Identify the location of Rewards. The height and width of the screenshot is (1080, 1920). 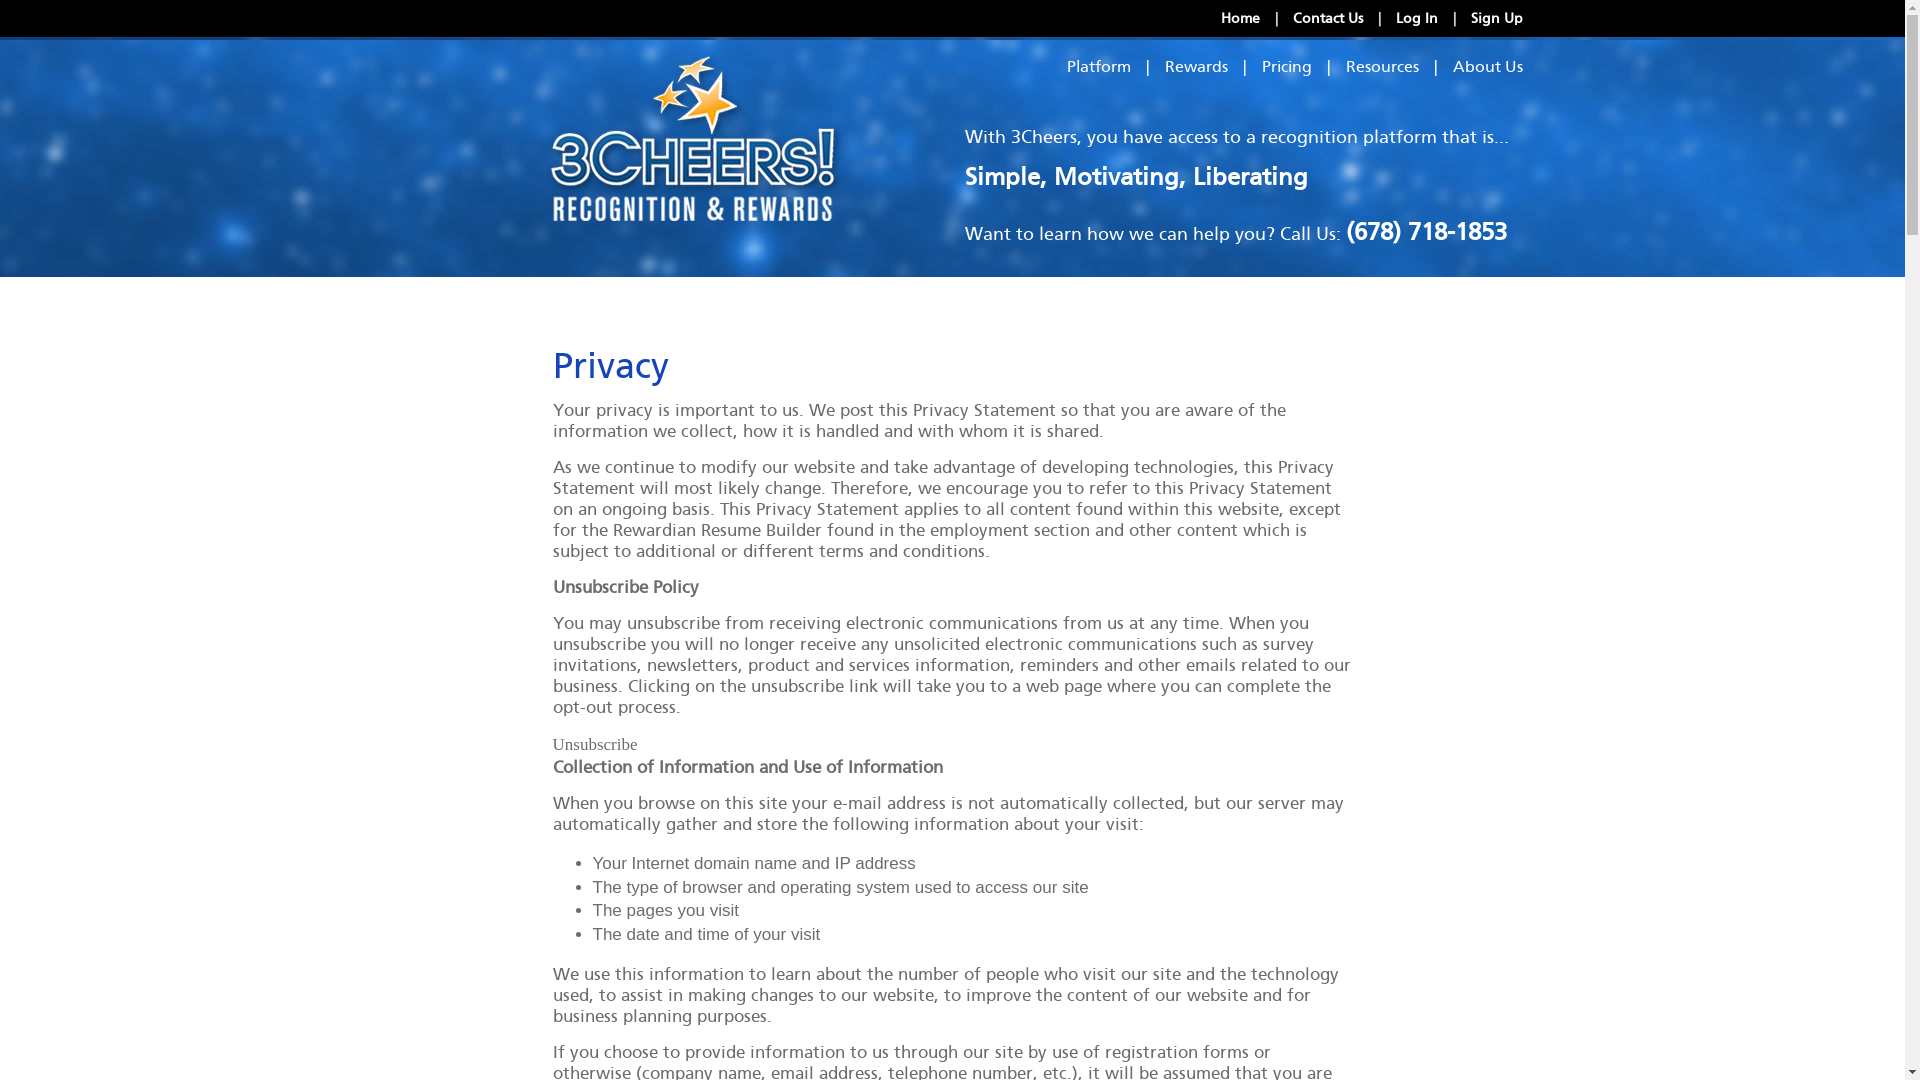
(1196, 66).